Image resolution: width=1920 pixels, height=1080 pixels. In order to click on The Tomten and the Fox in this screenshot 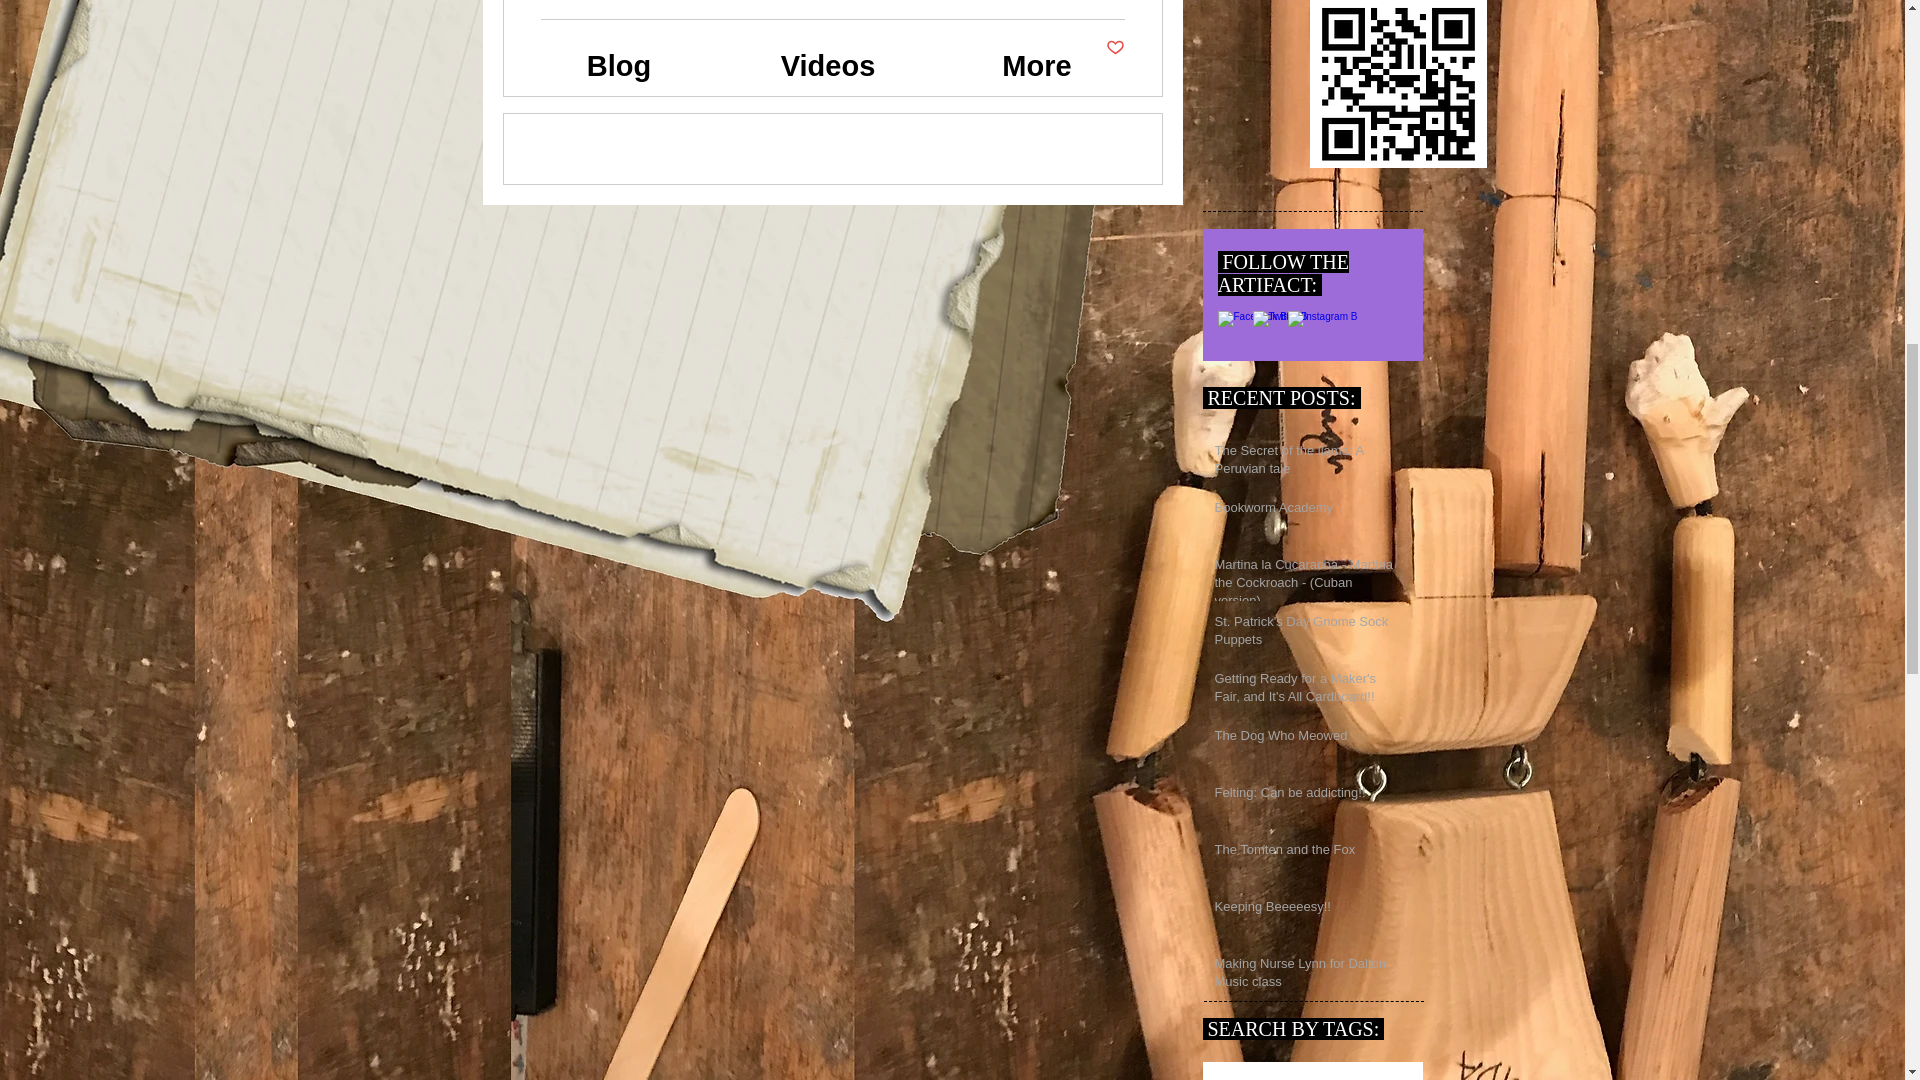, I will do `click(1304, 853)`.